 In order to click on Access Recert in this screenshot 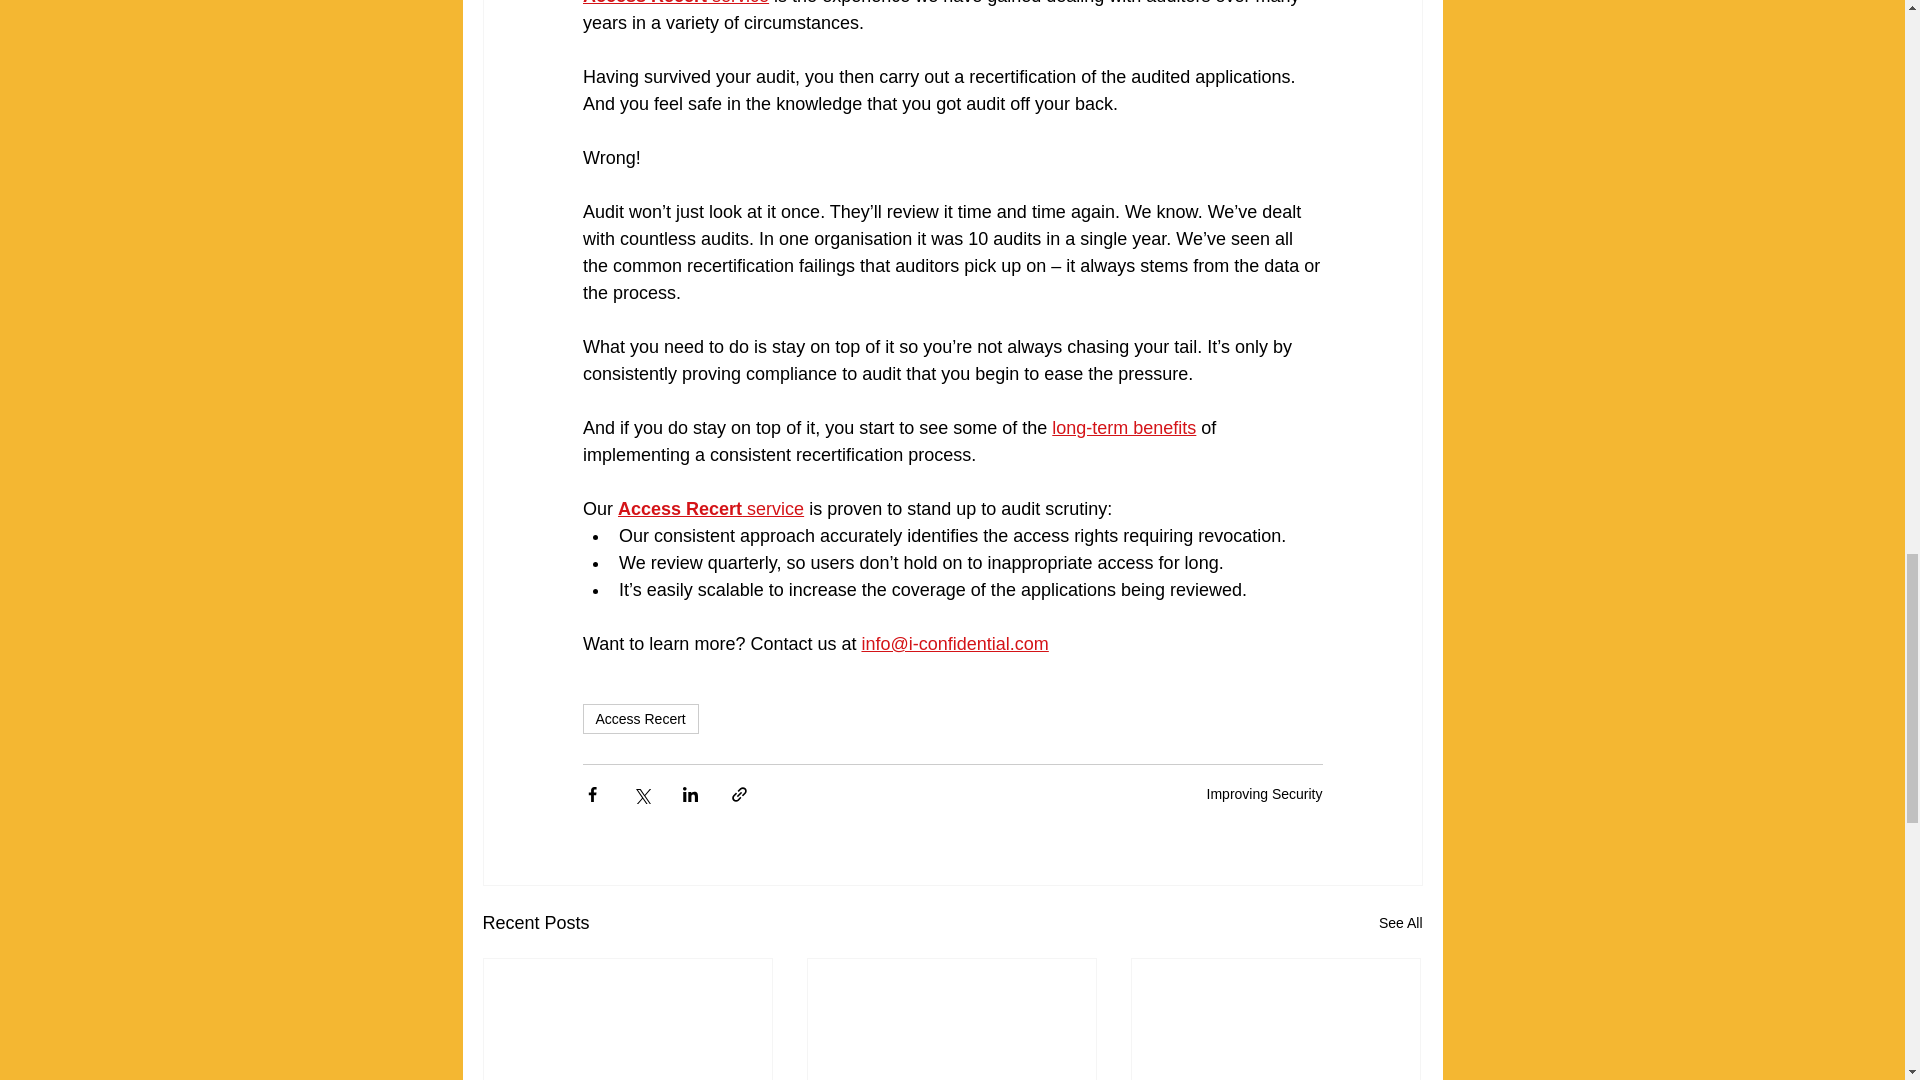, I will do `click(644, 3)`.